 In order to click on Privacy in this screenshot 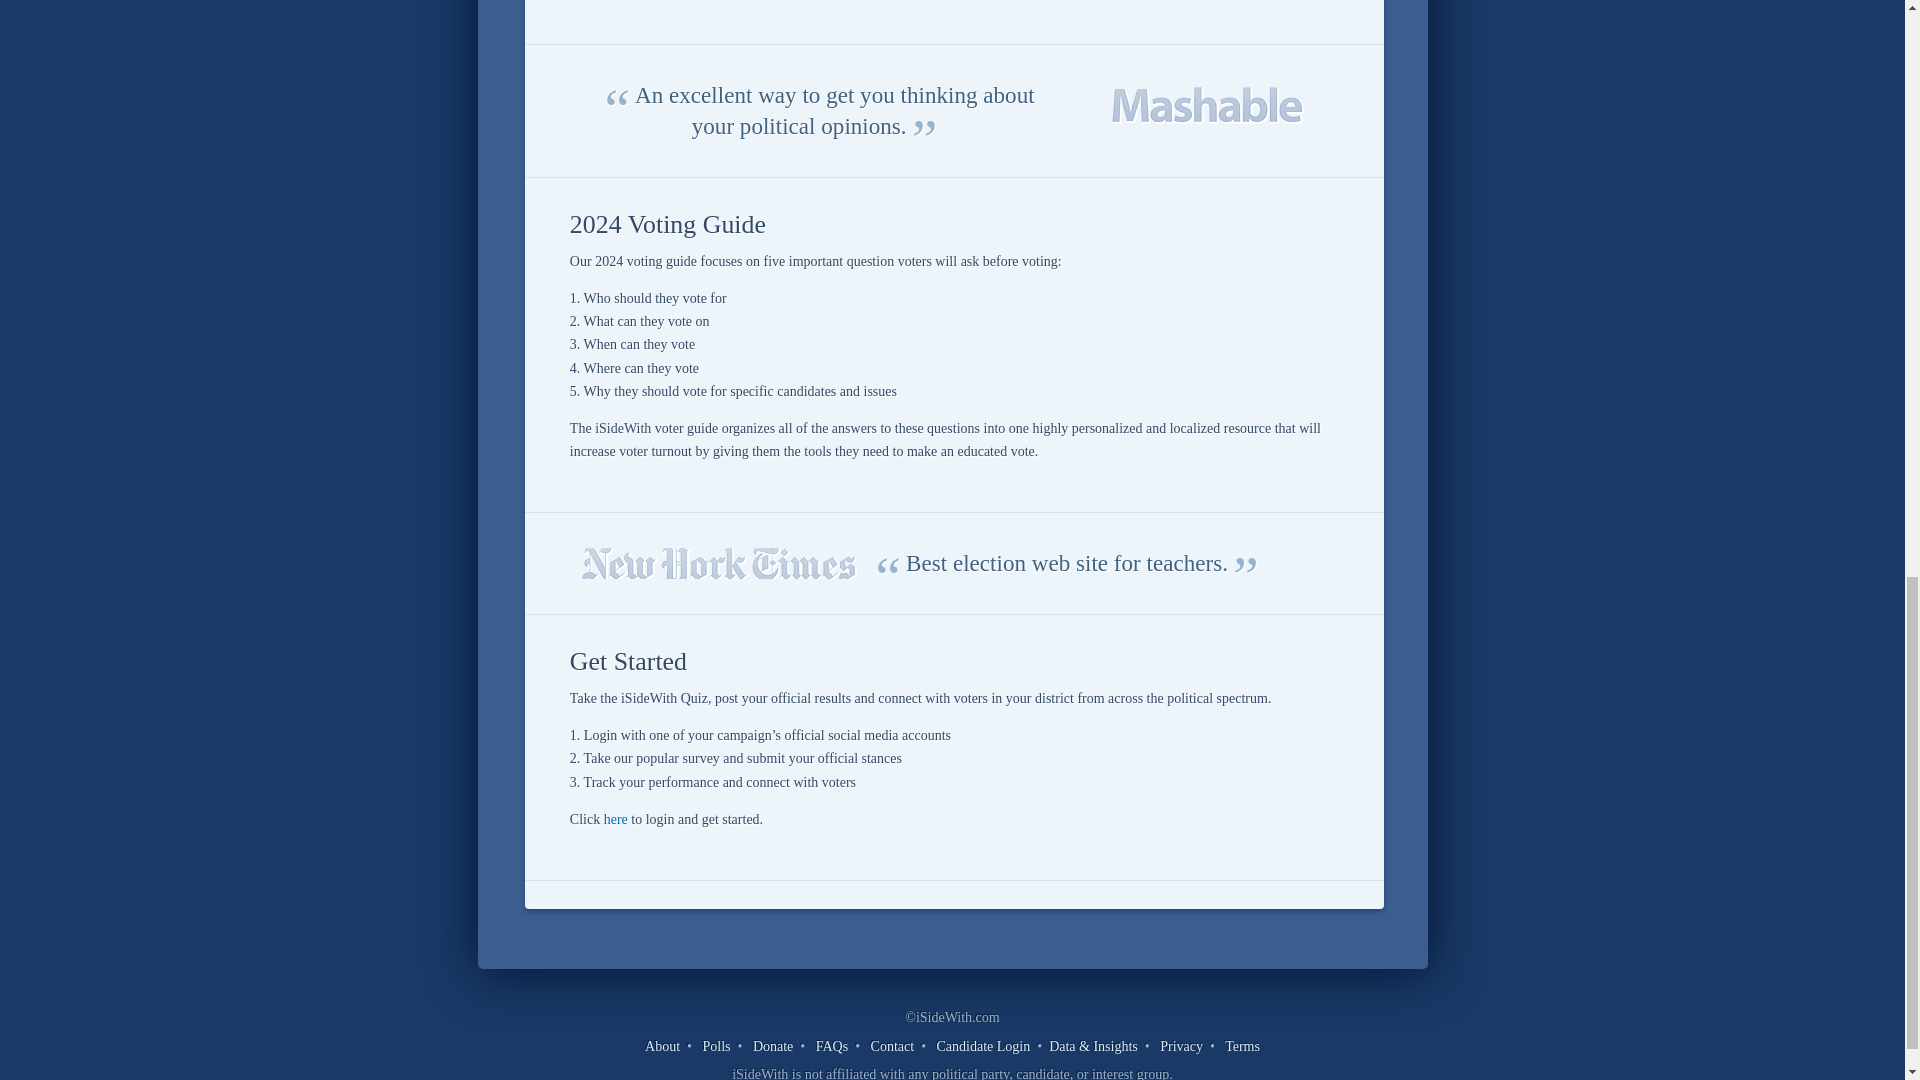, I will do `click(1181, 1046)`.